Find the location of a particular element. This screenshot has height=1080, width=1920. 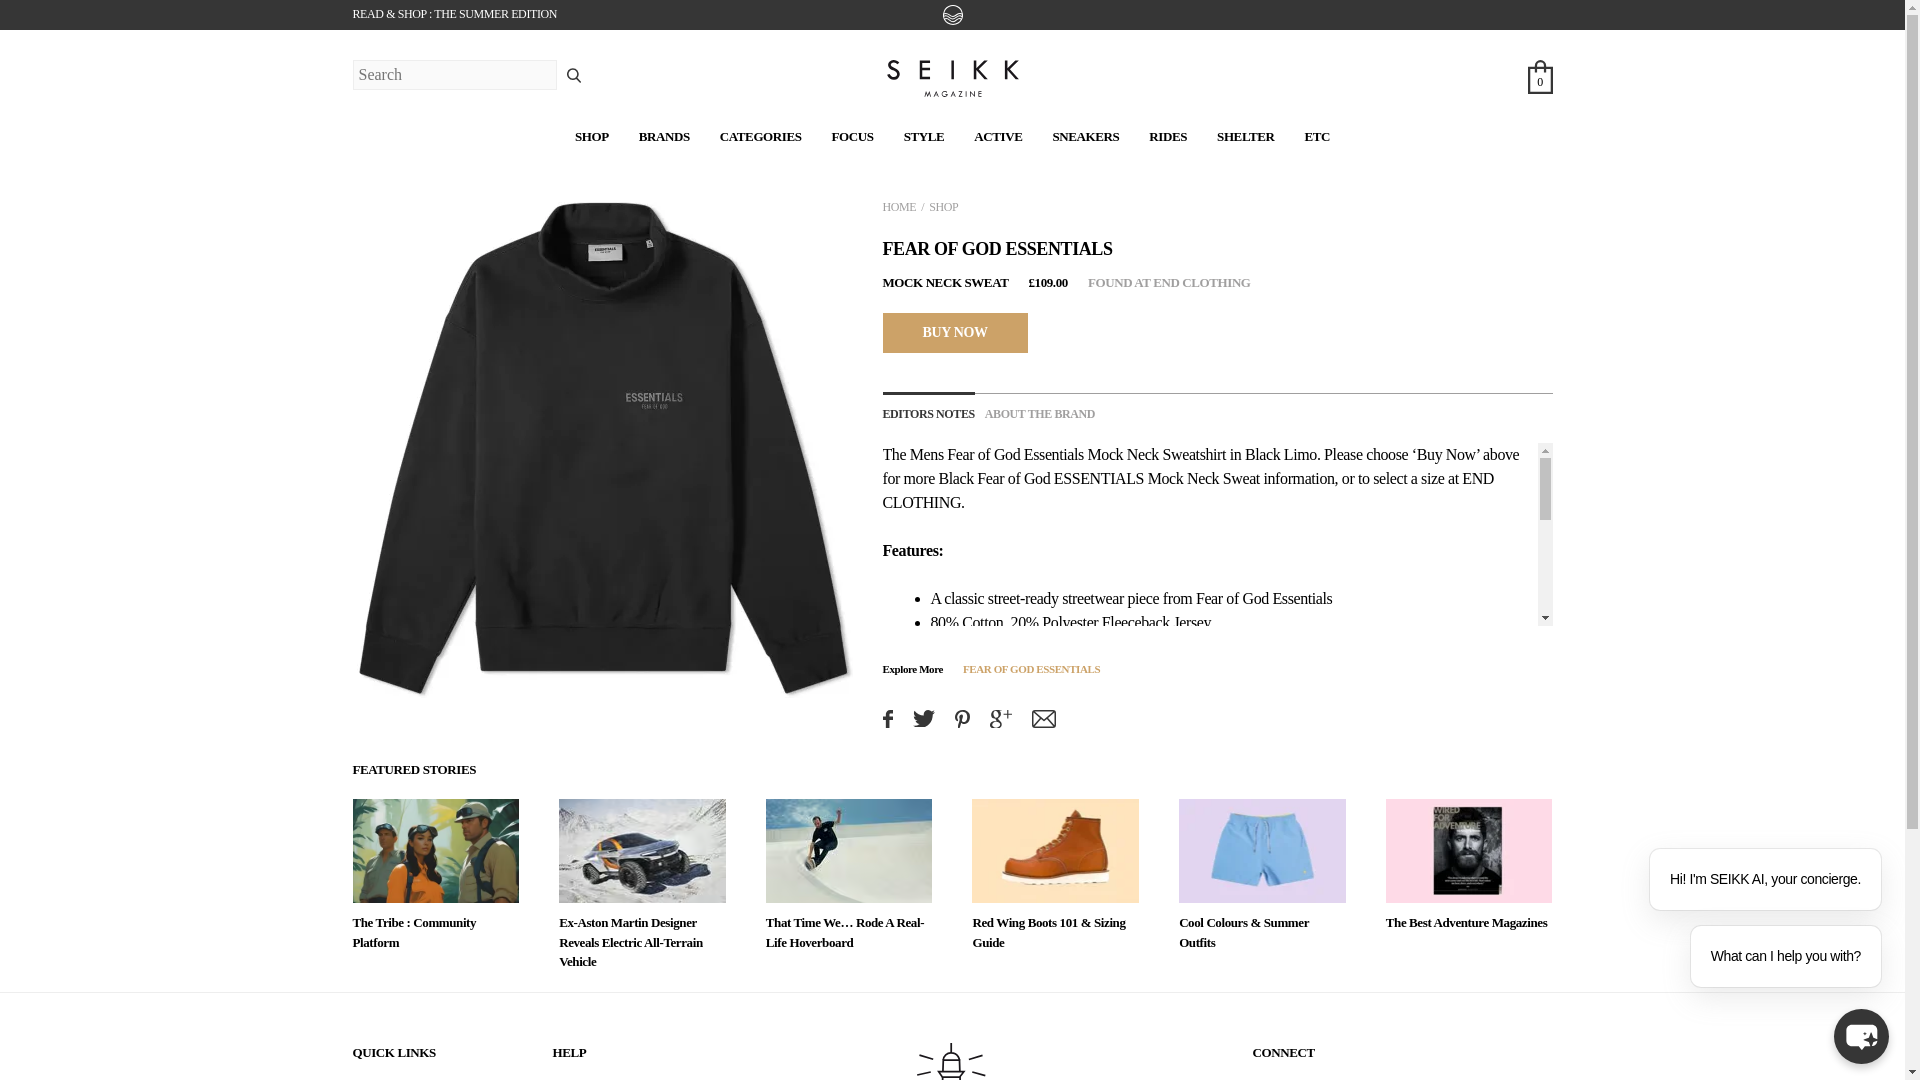

SHOP is located at coordinates (591, 136).